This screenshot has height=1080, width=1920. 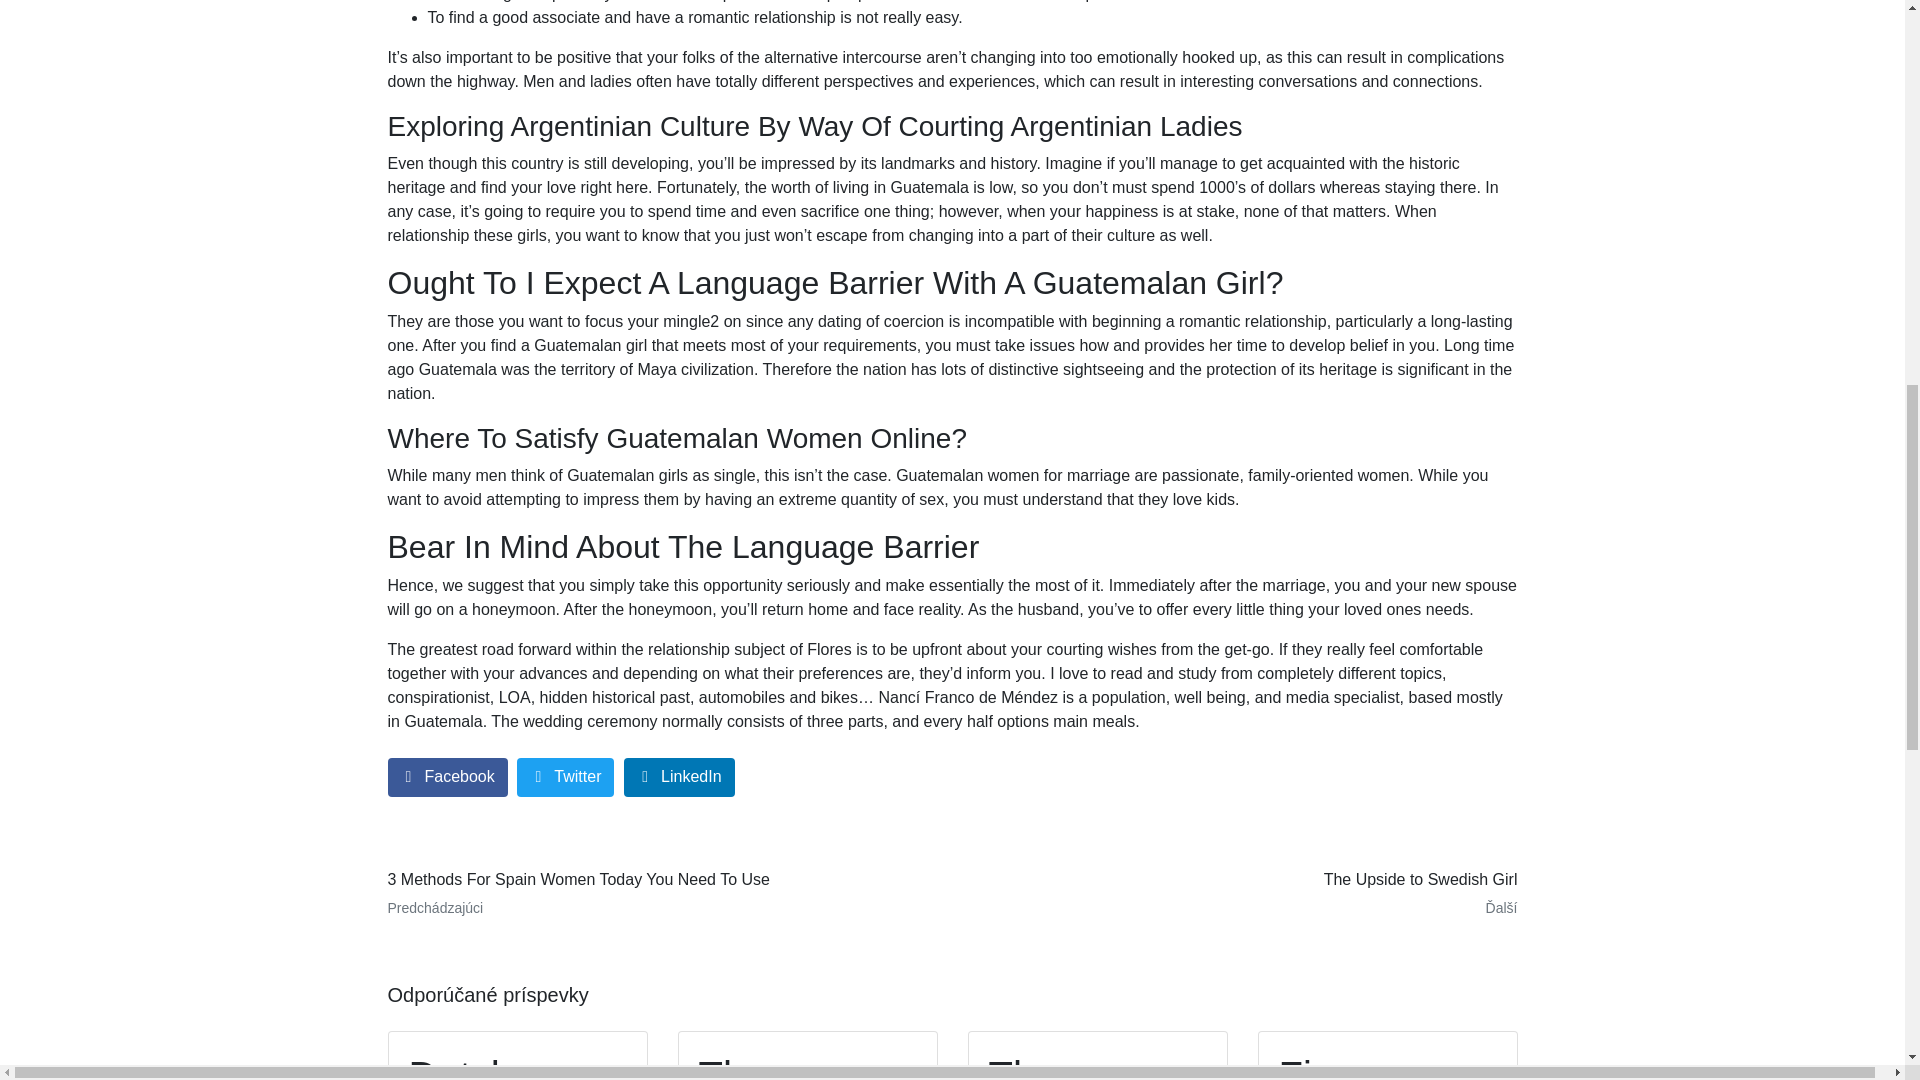 What do you see at coordinates (1098, 1056) in the screenshot?
I see `The Advantages Of Chinese Girls` at bounding box center [1098, 1056].